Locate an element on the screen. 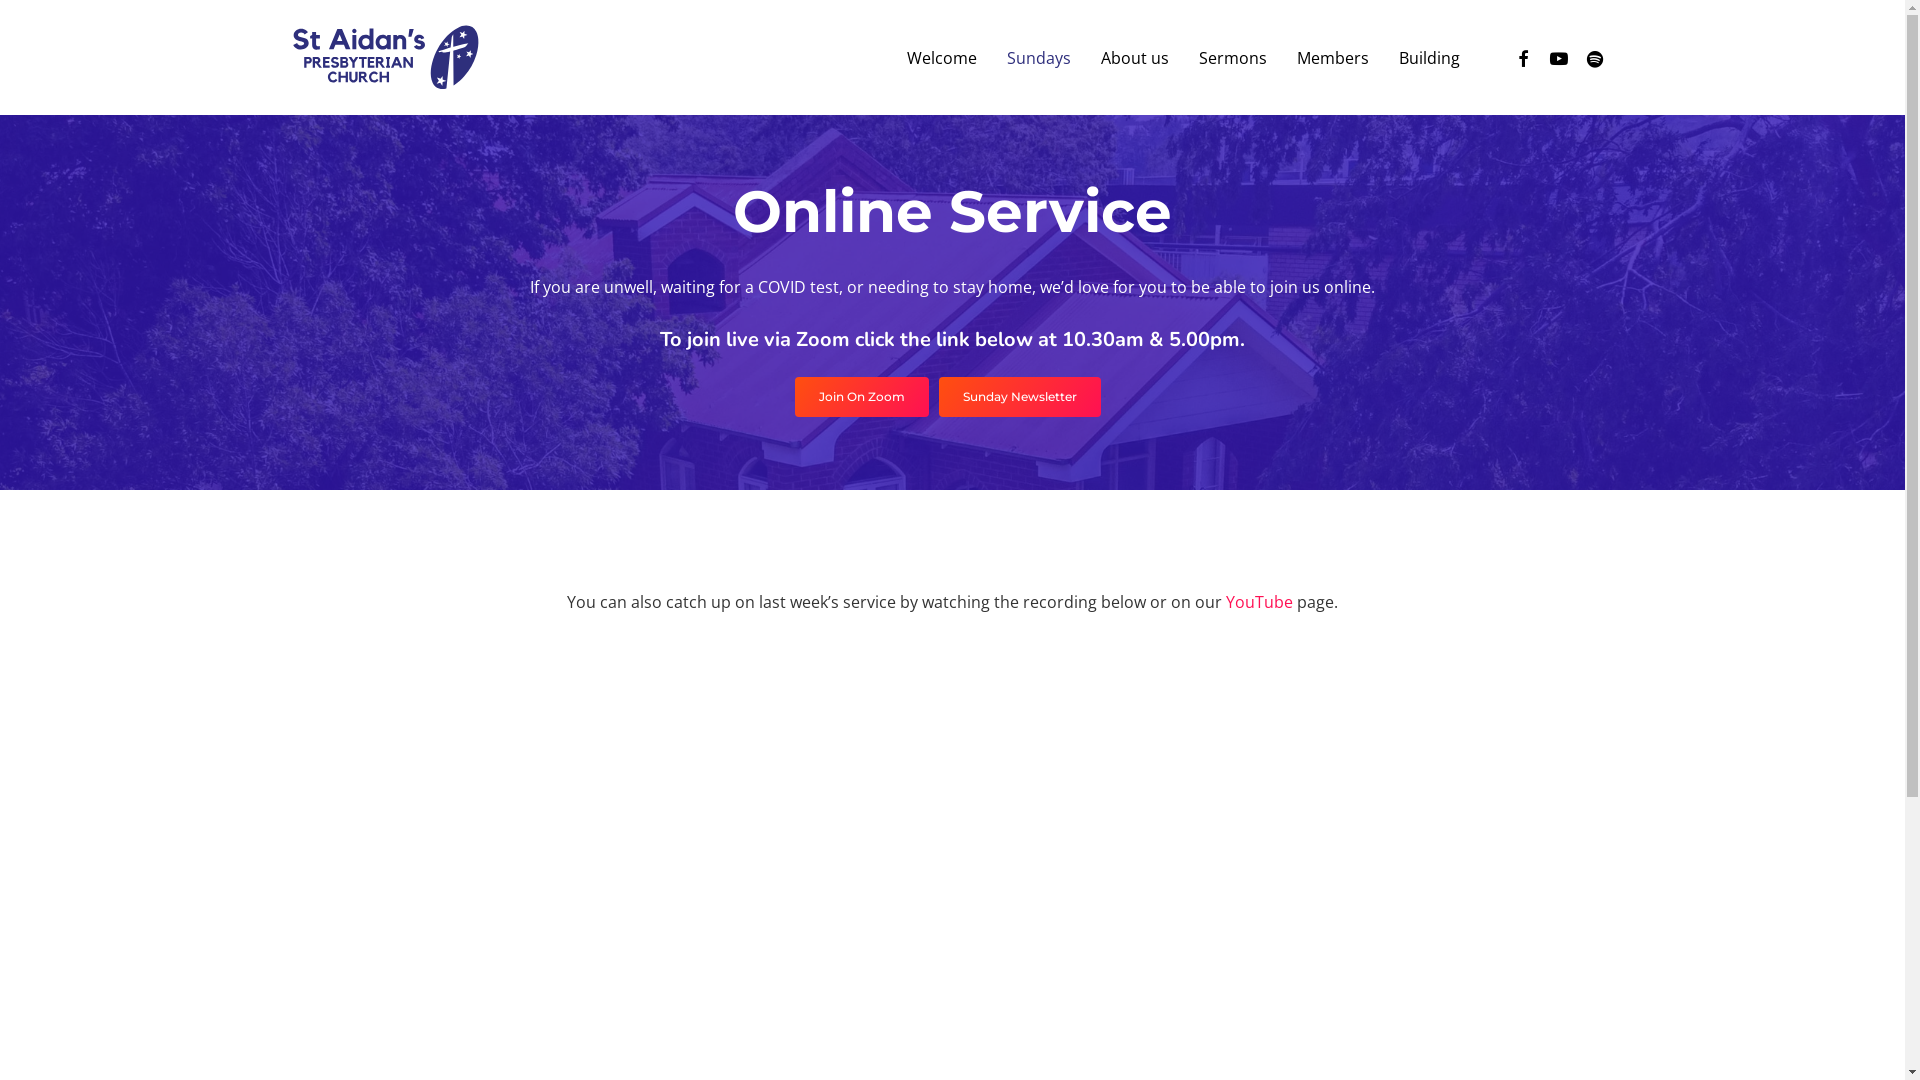 The image size is (1920, 1080). spotify is located at coordinates (1594, 58).